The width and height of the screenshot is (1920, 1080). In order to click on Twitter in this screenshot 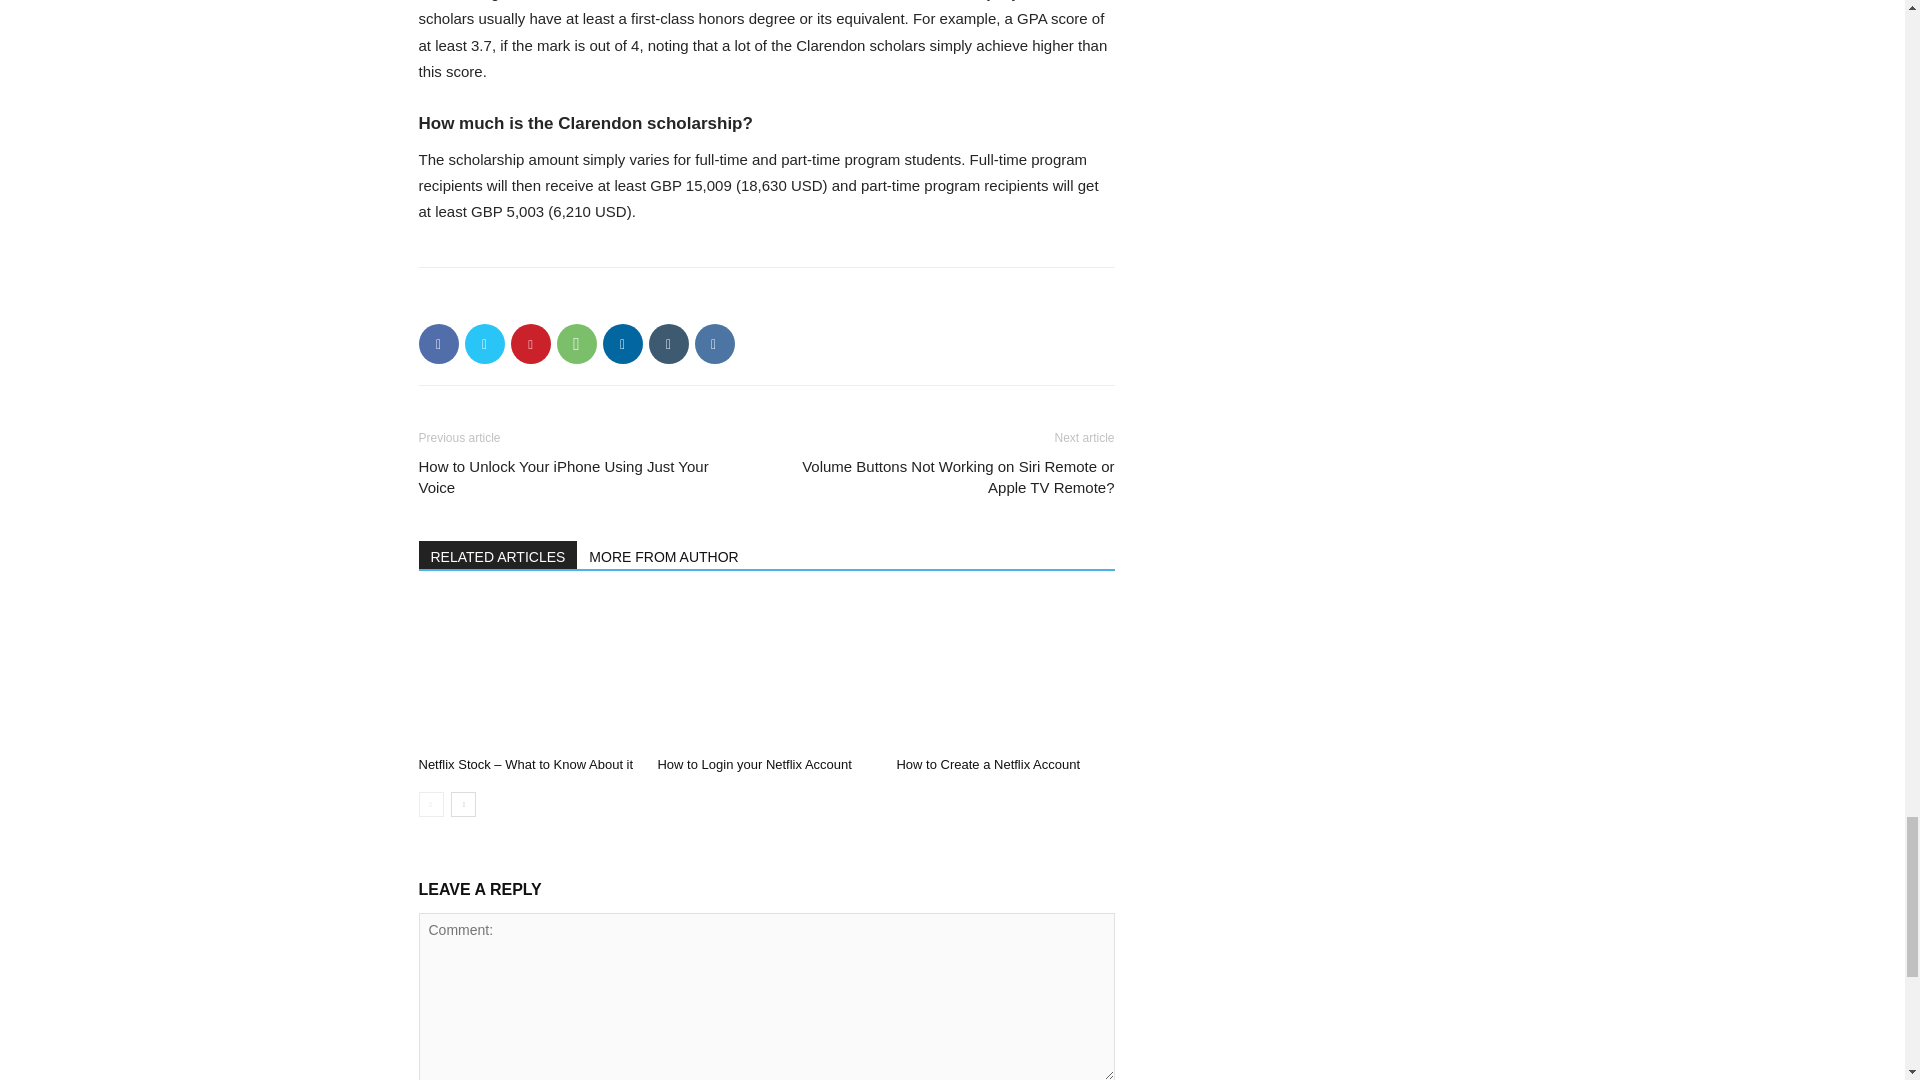, I will do `click(484, 344)`.